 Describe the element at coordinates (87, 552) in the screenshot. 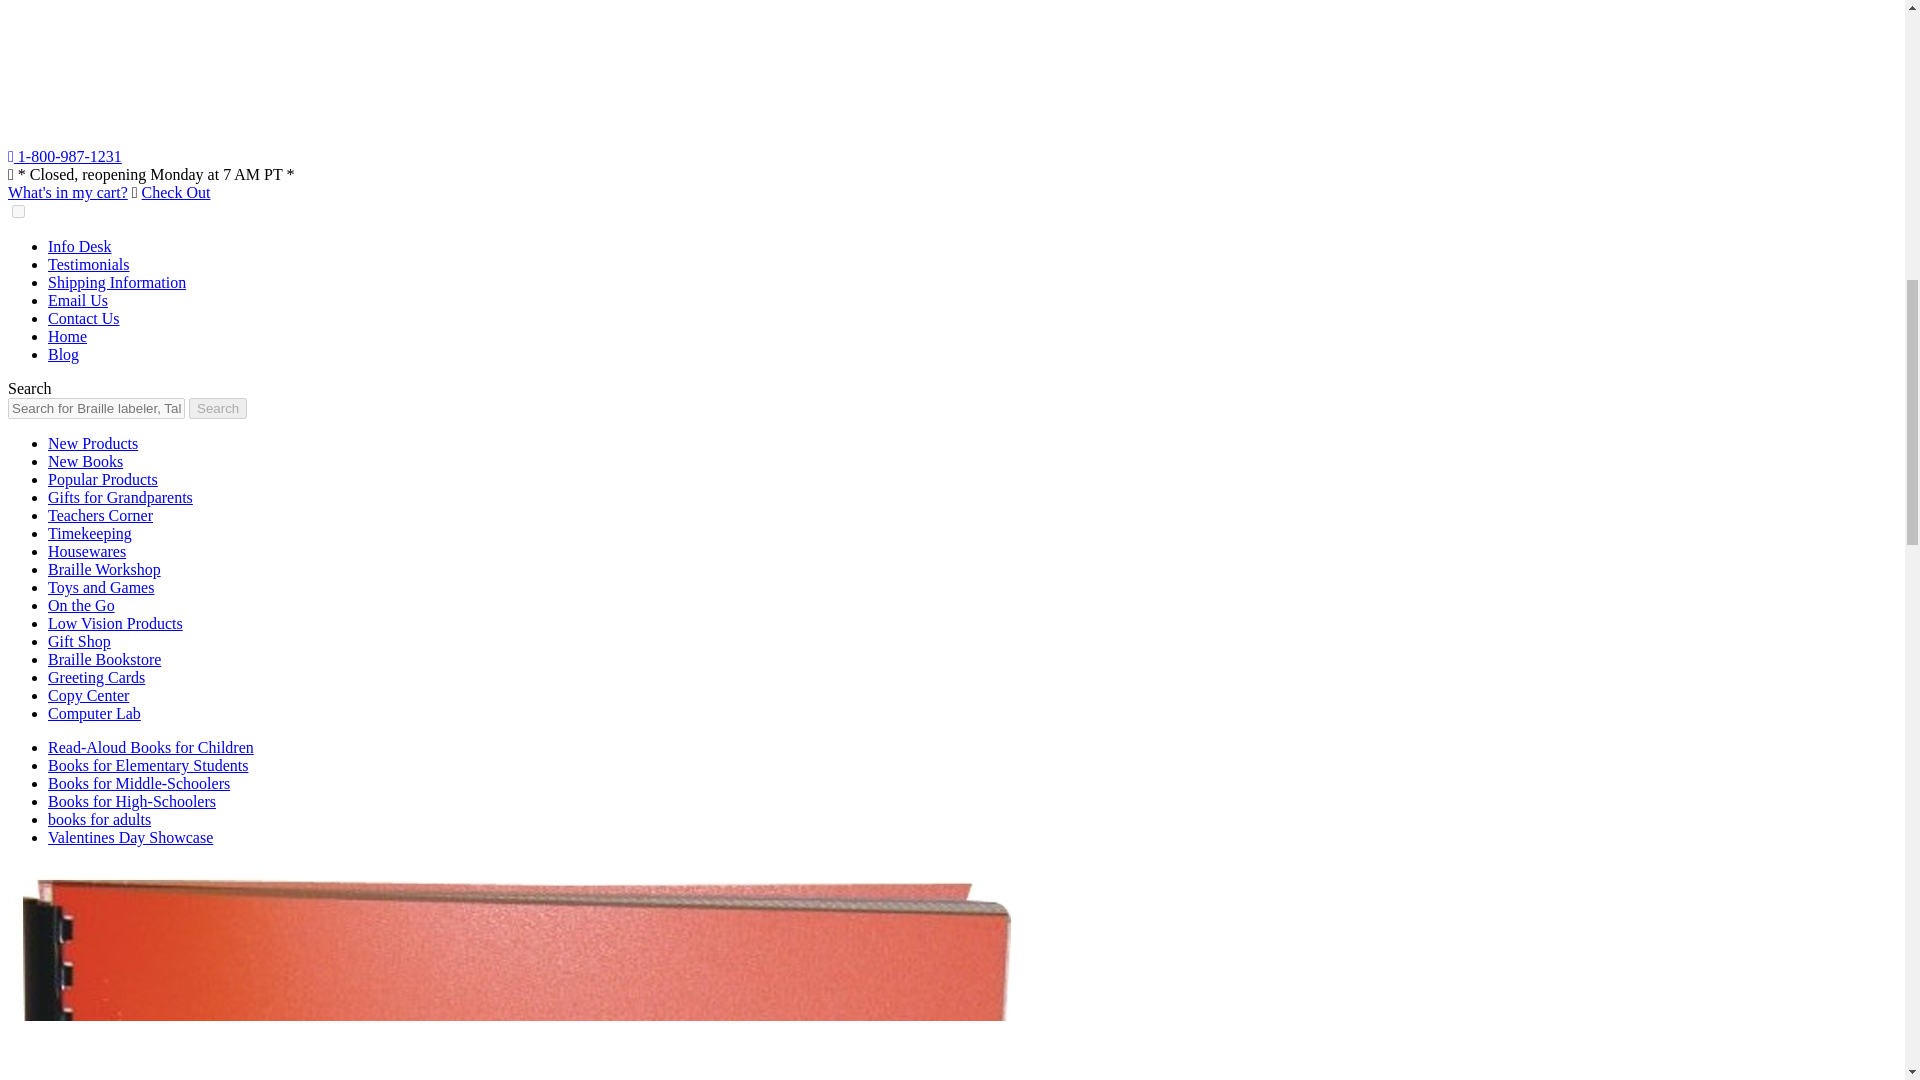

I see `Housewares` at that location.